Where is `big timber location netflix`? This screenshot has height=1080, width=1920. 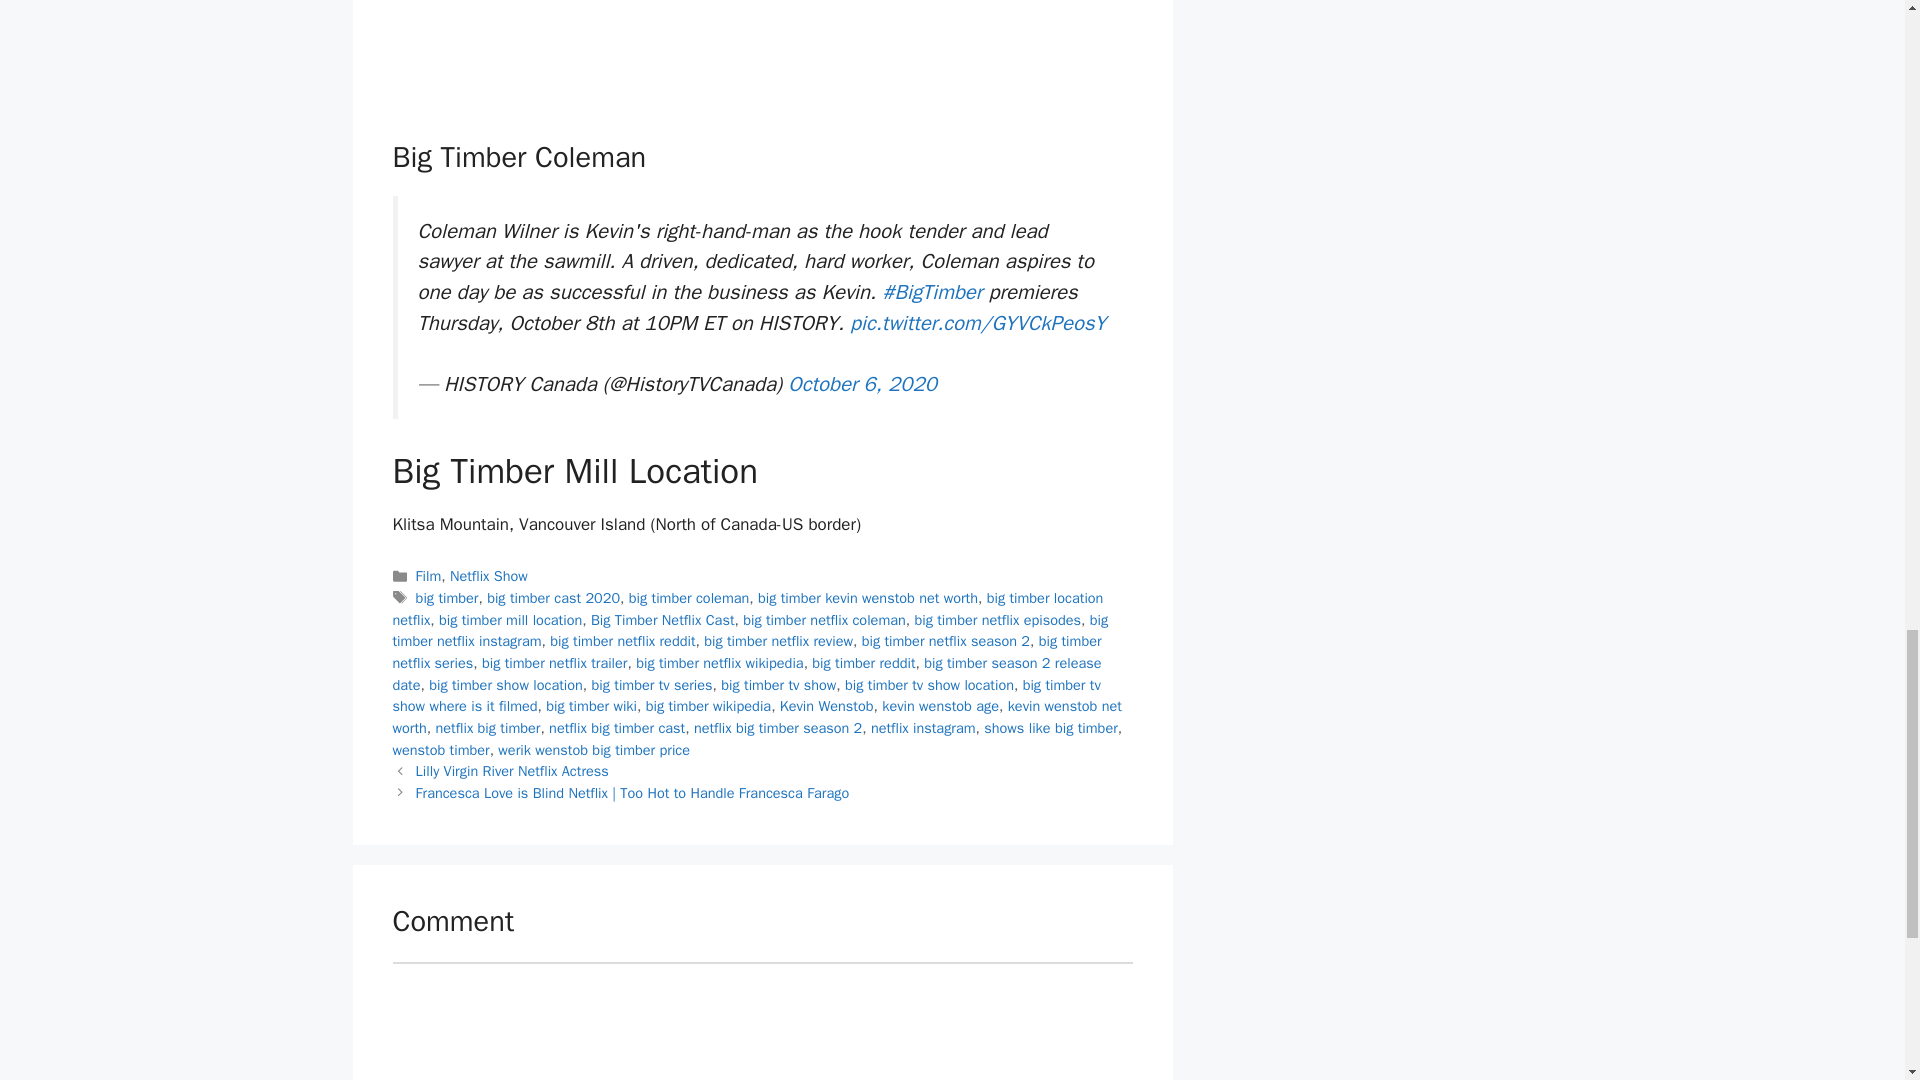
big timber location netflix is located at coordinates (746, 608).